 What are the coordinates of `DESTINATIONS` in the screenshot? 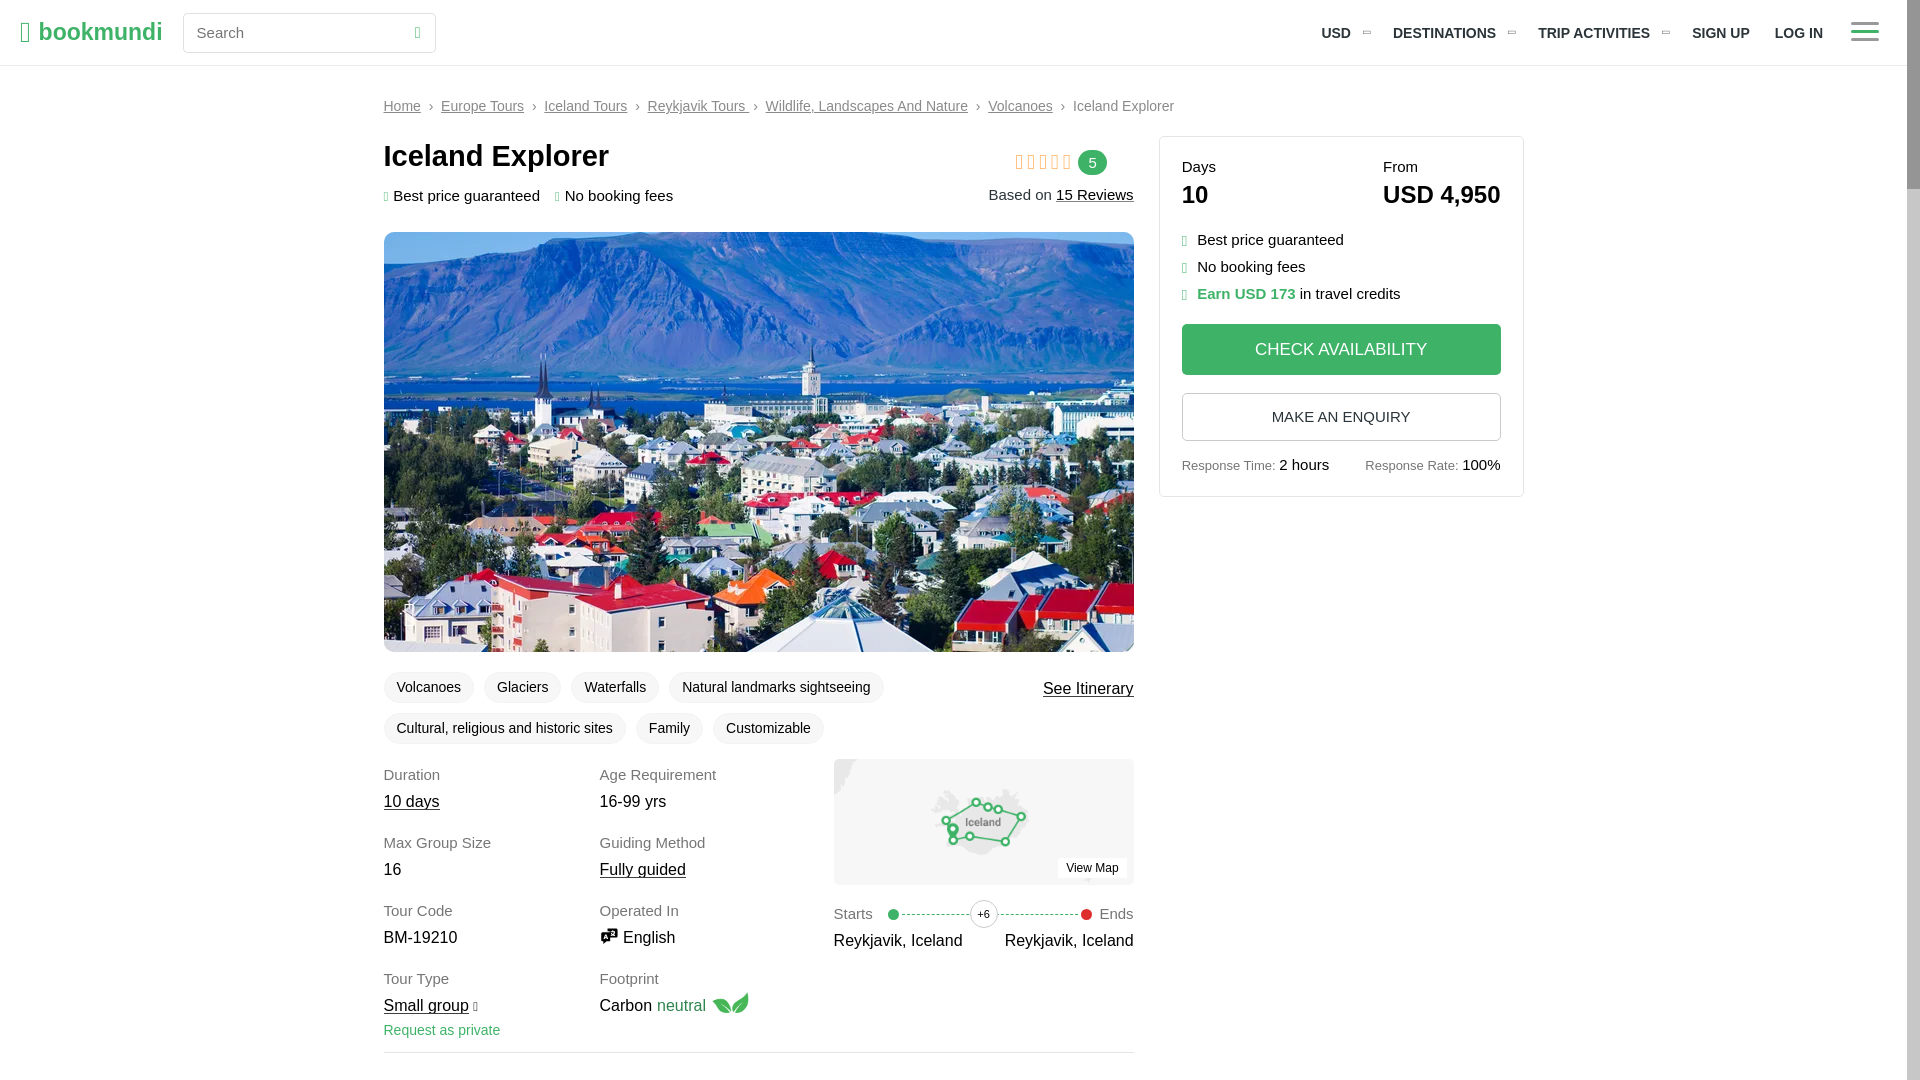 It's located at (1452, 32).